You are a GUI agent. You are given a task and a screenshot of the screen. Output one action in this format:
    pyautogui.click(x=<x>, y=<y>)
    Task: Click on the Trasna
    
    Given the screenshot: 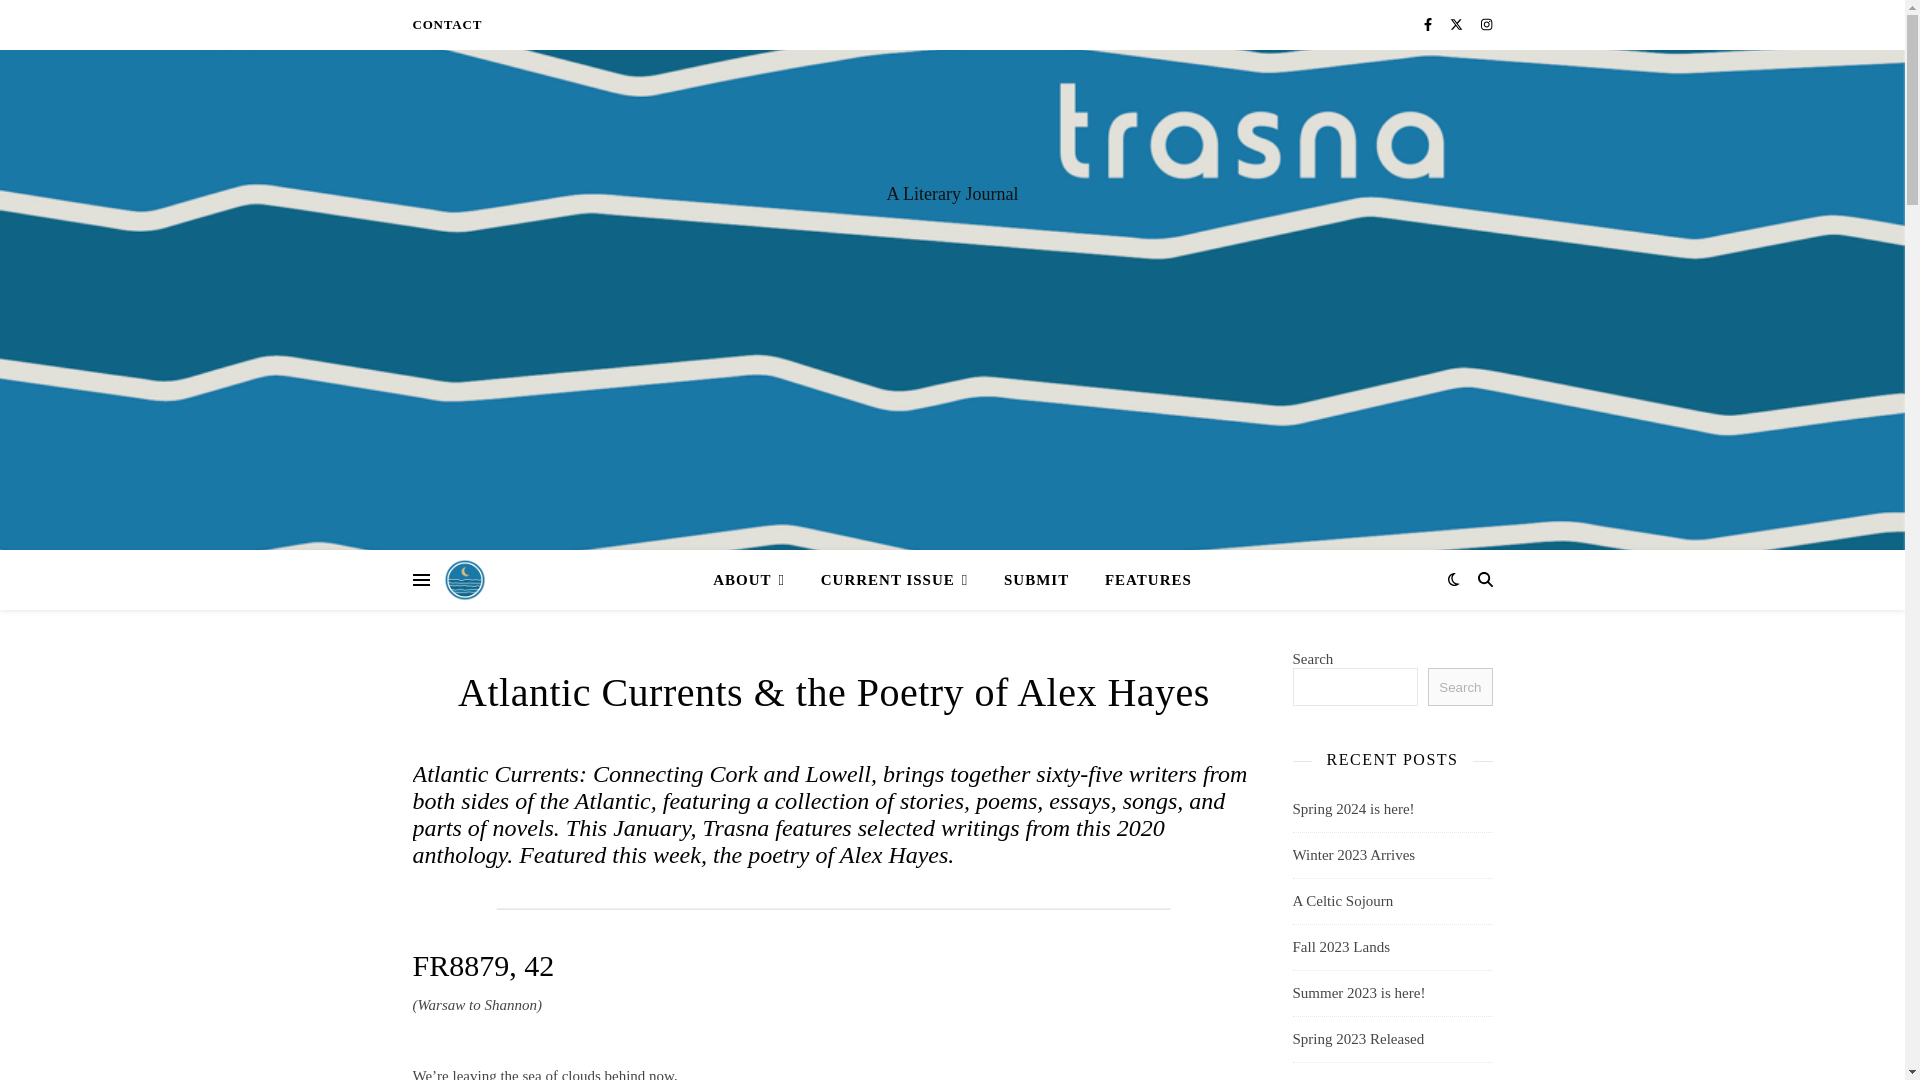 What is the action you would take?
    pyautogui.click(x=463, y=580)
    